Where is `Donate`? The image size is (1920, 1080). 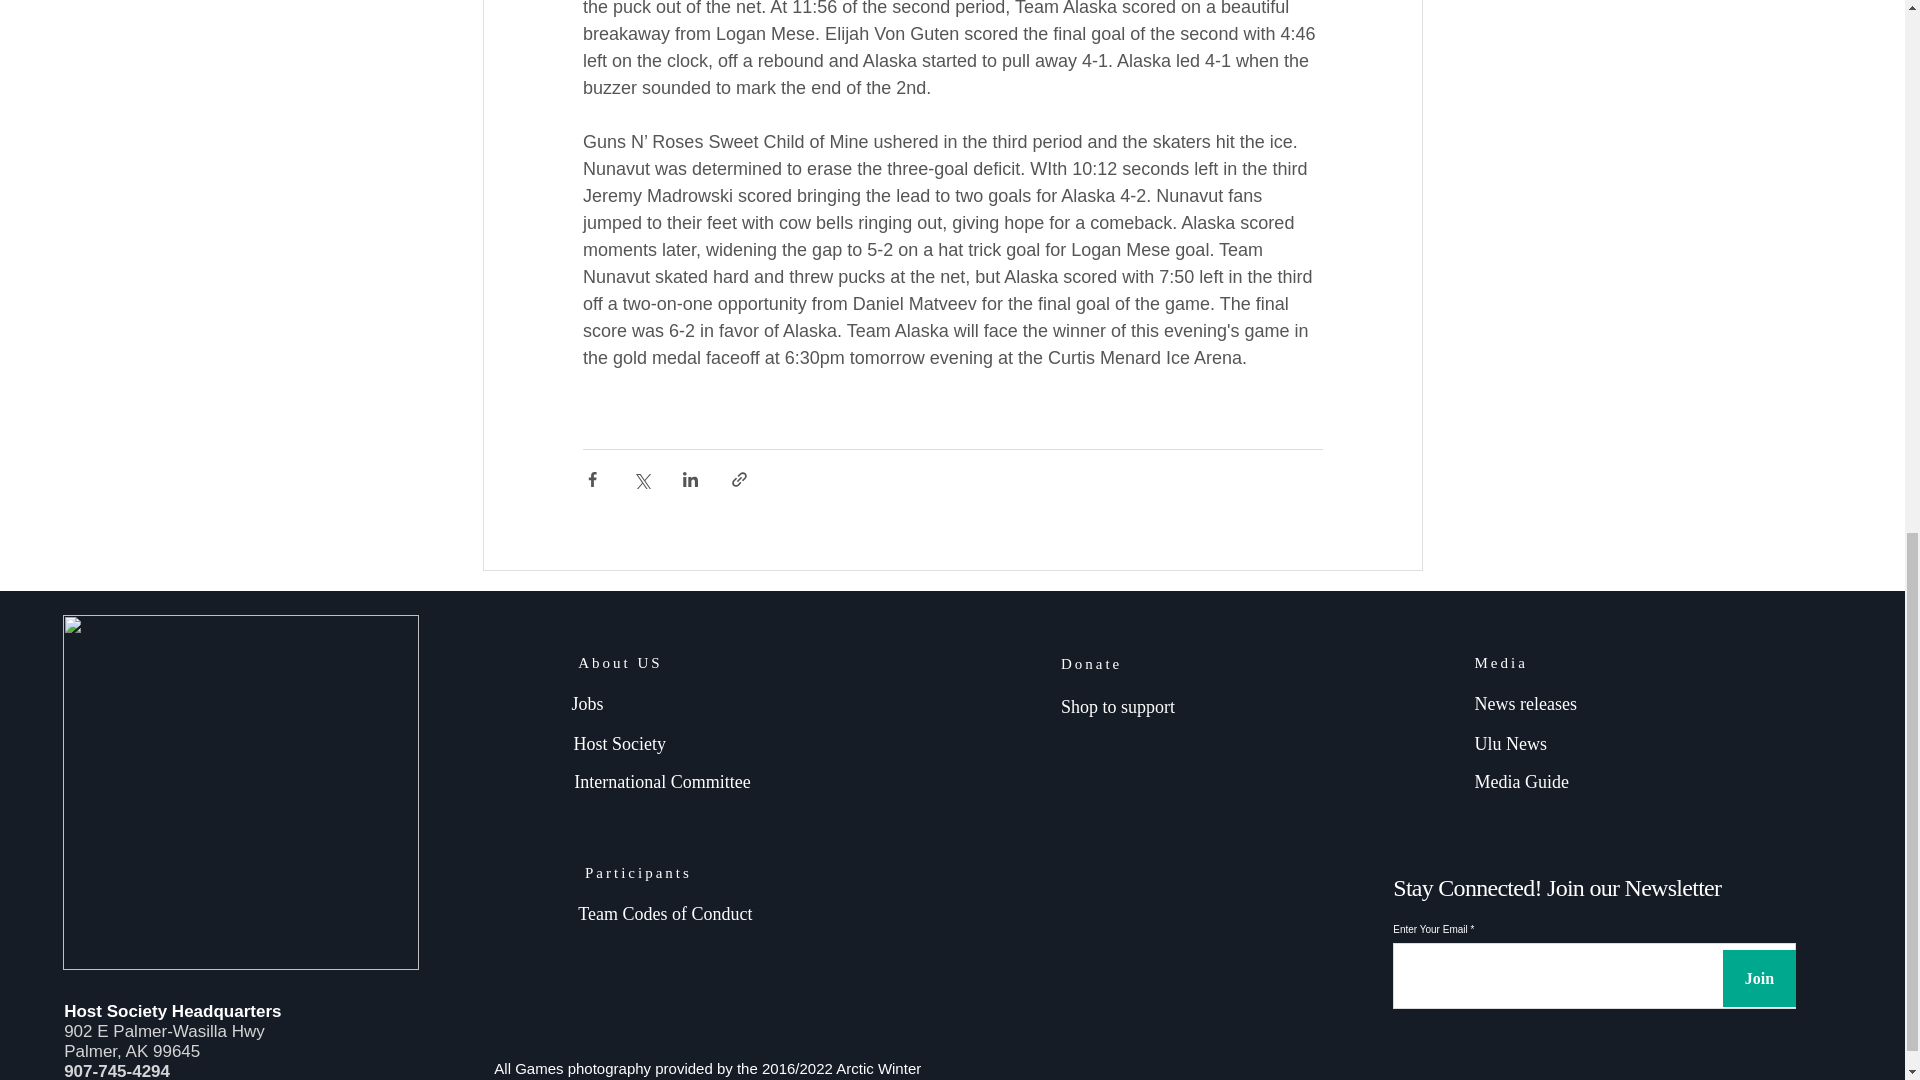
Donate is located at coordinates (1091, 663).